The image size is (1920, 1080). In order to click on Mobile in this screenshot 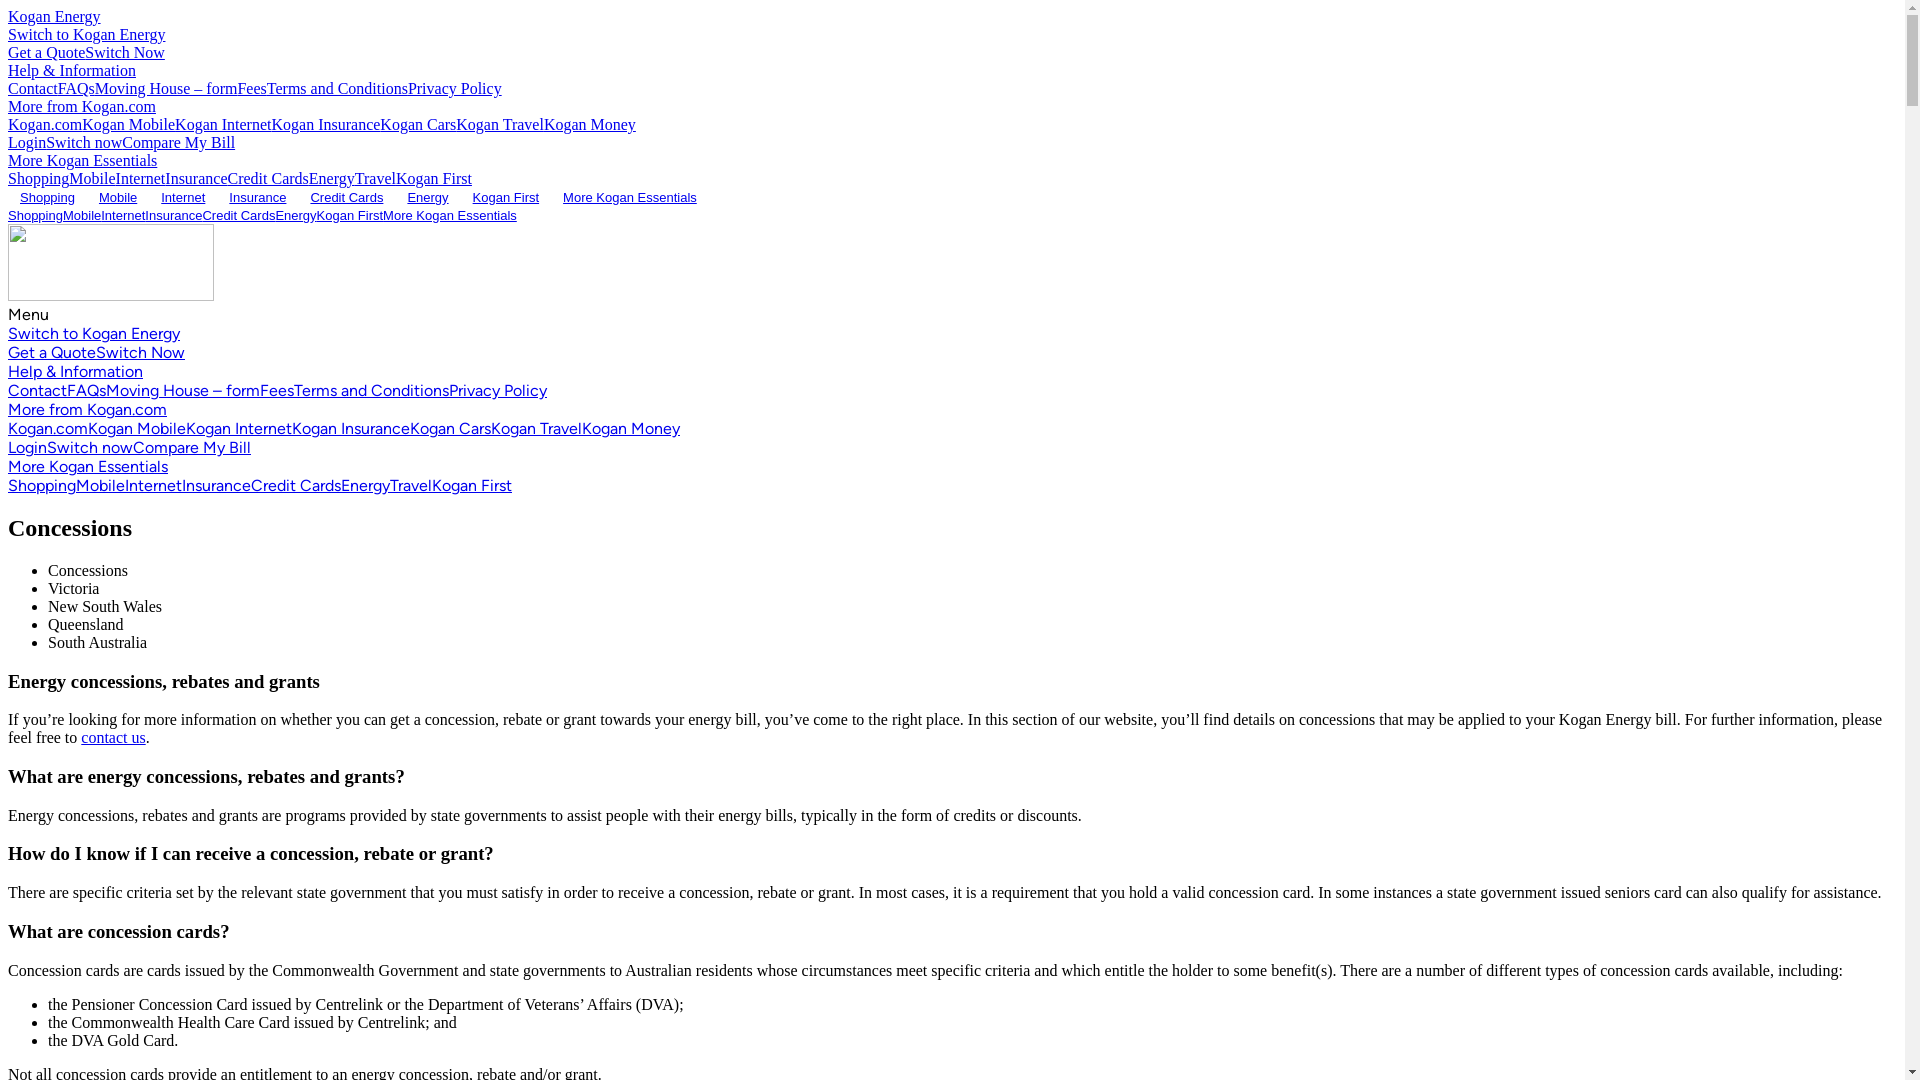, I will do `click(100, 486)`.